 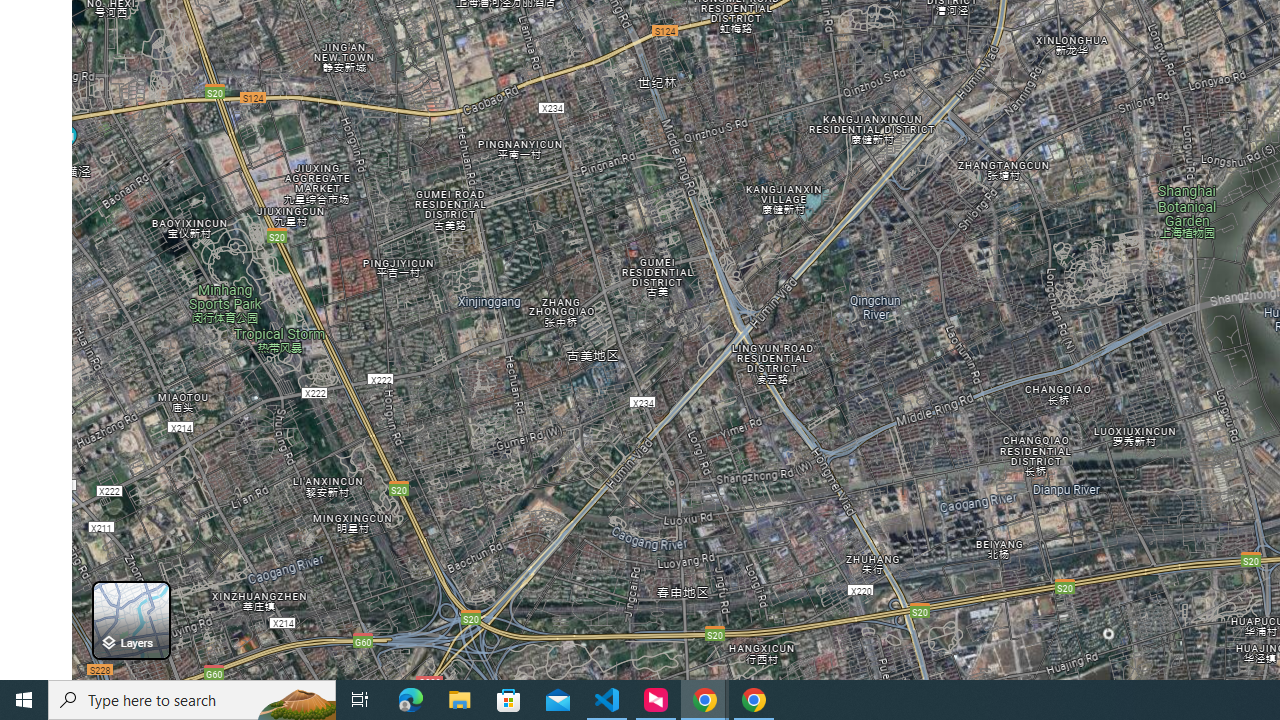 What do you see at coordinates (130, 620) in the screenshot?
I see `Layers` at bounding box center [130, 620].